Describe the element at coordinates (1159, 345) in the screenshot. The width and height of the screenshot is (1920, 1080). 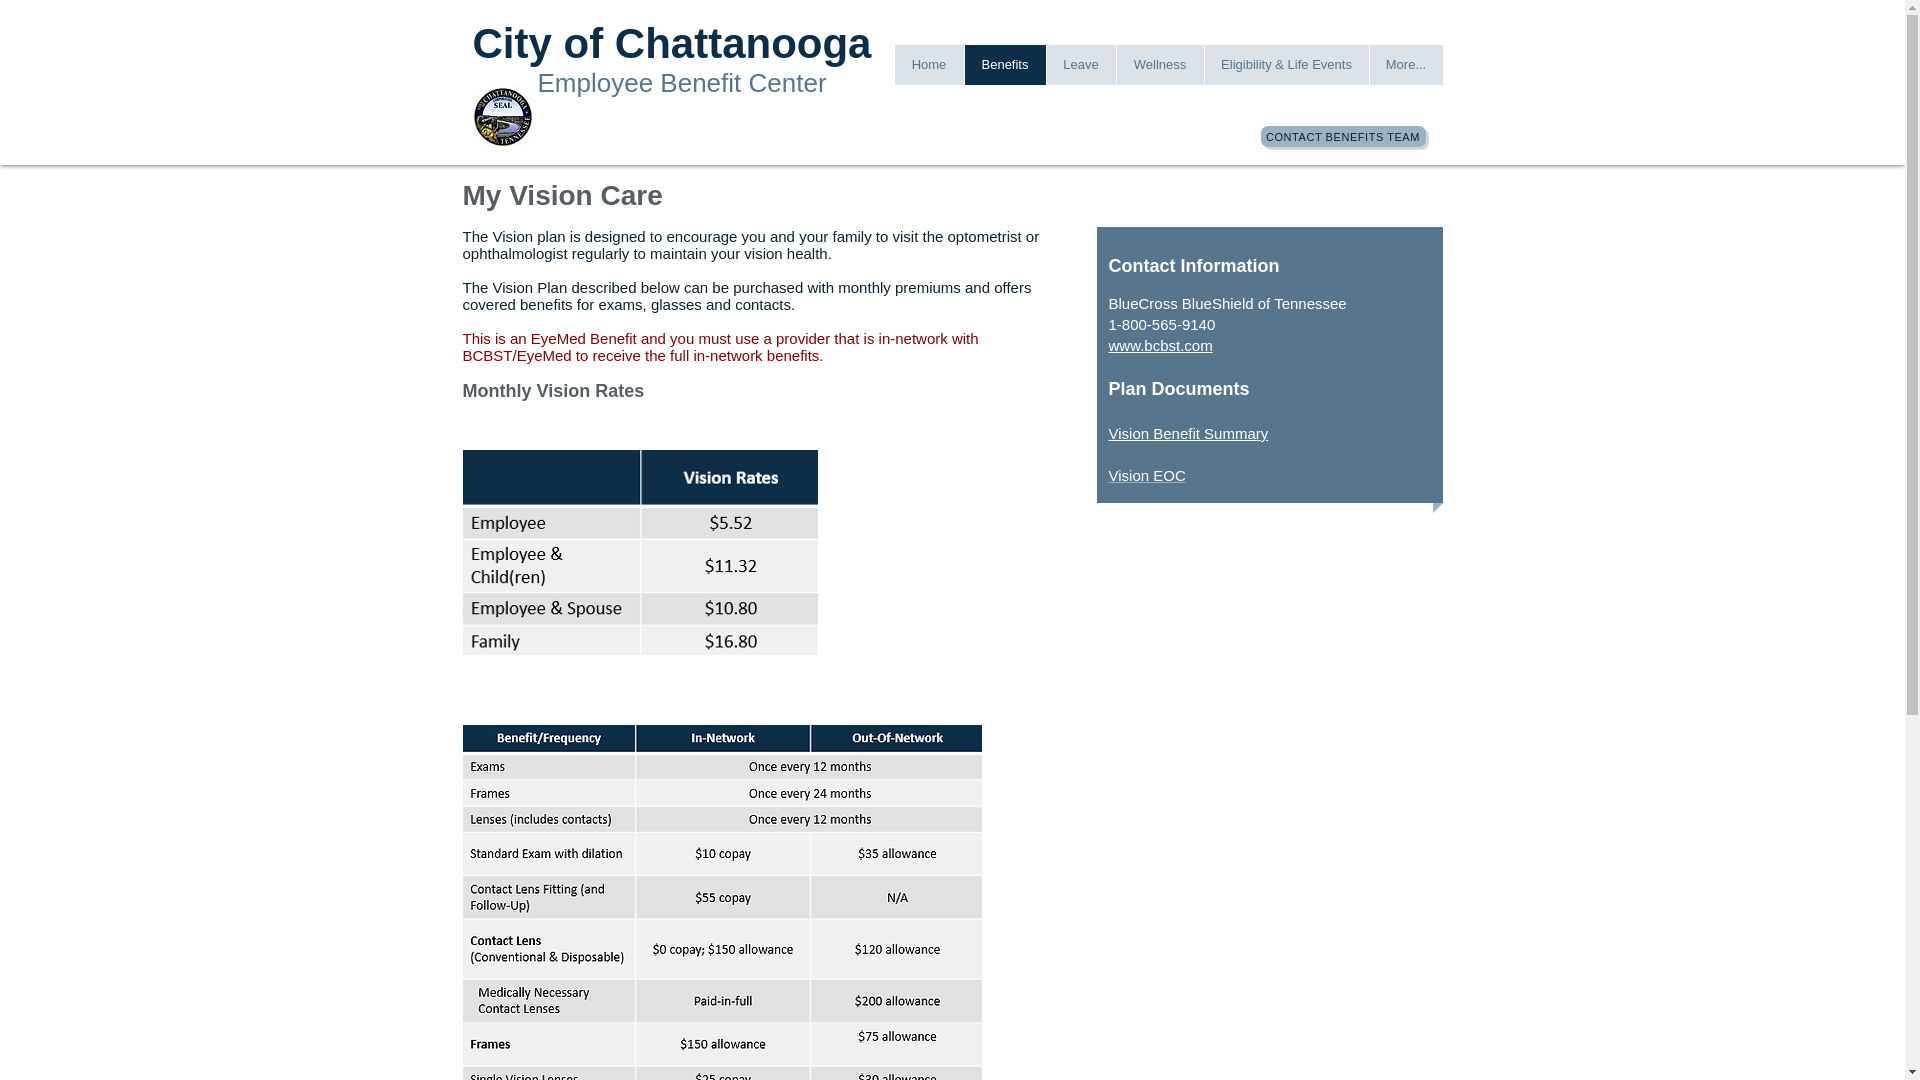
I see `www.bcbst.com` at that location.